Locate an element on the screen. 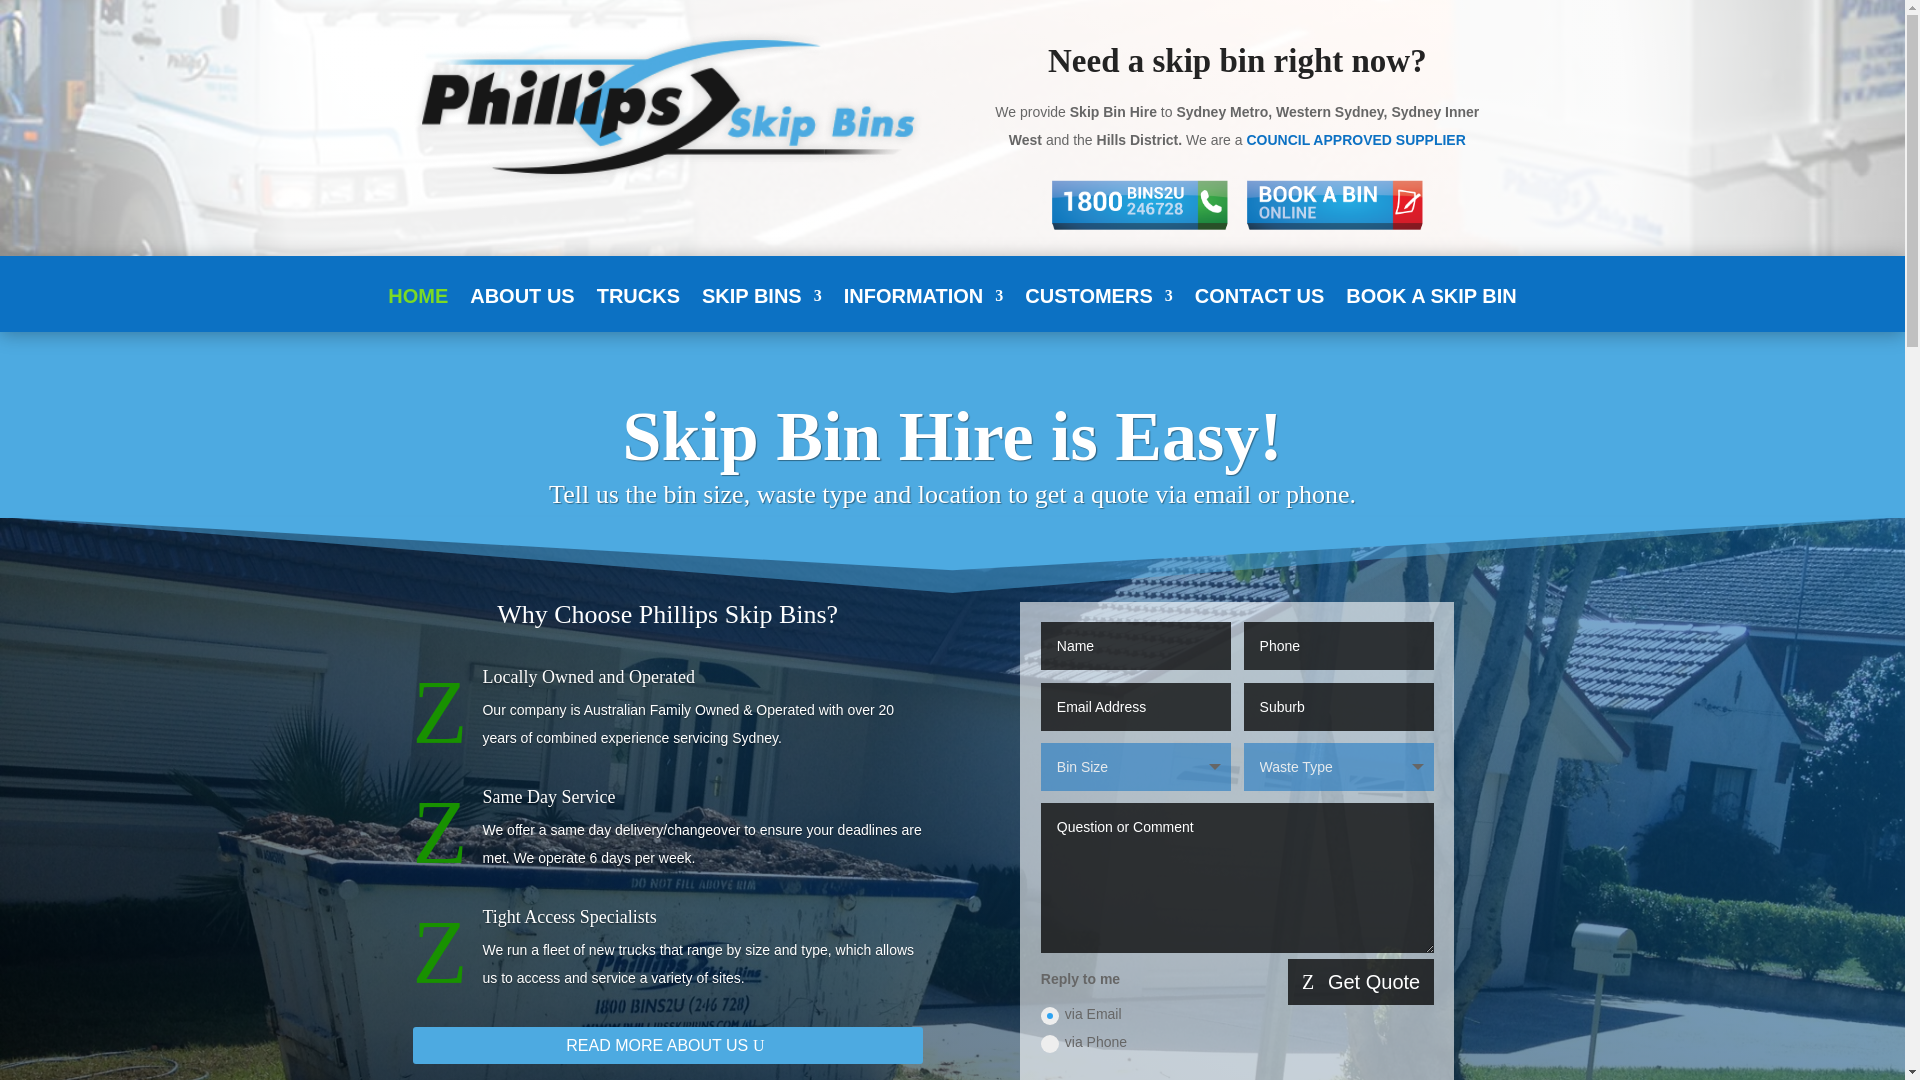 This screenshot has width=1920, height=1080. INFORMATION is located at coordinates (924, 310).